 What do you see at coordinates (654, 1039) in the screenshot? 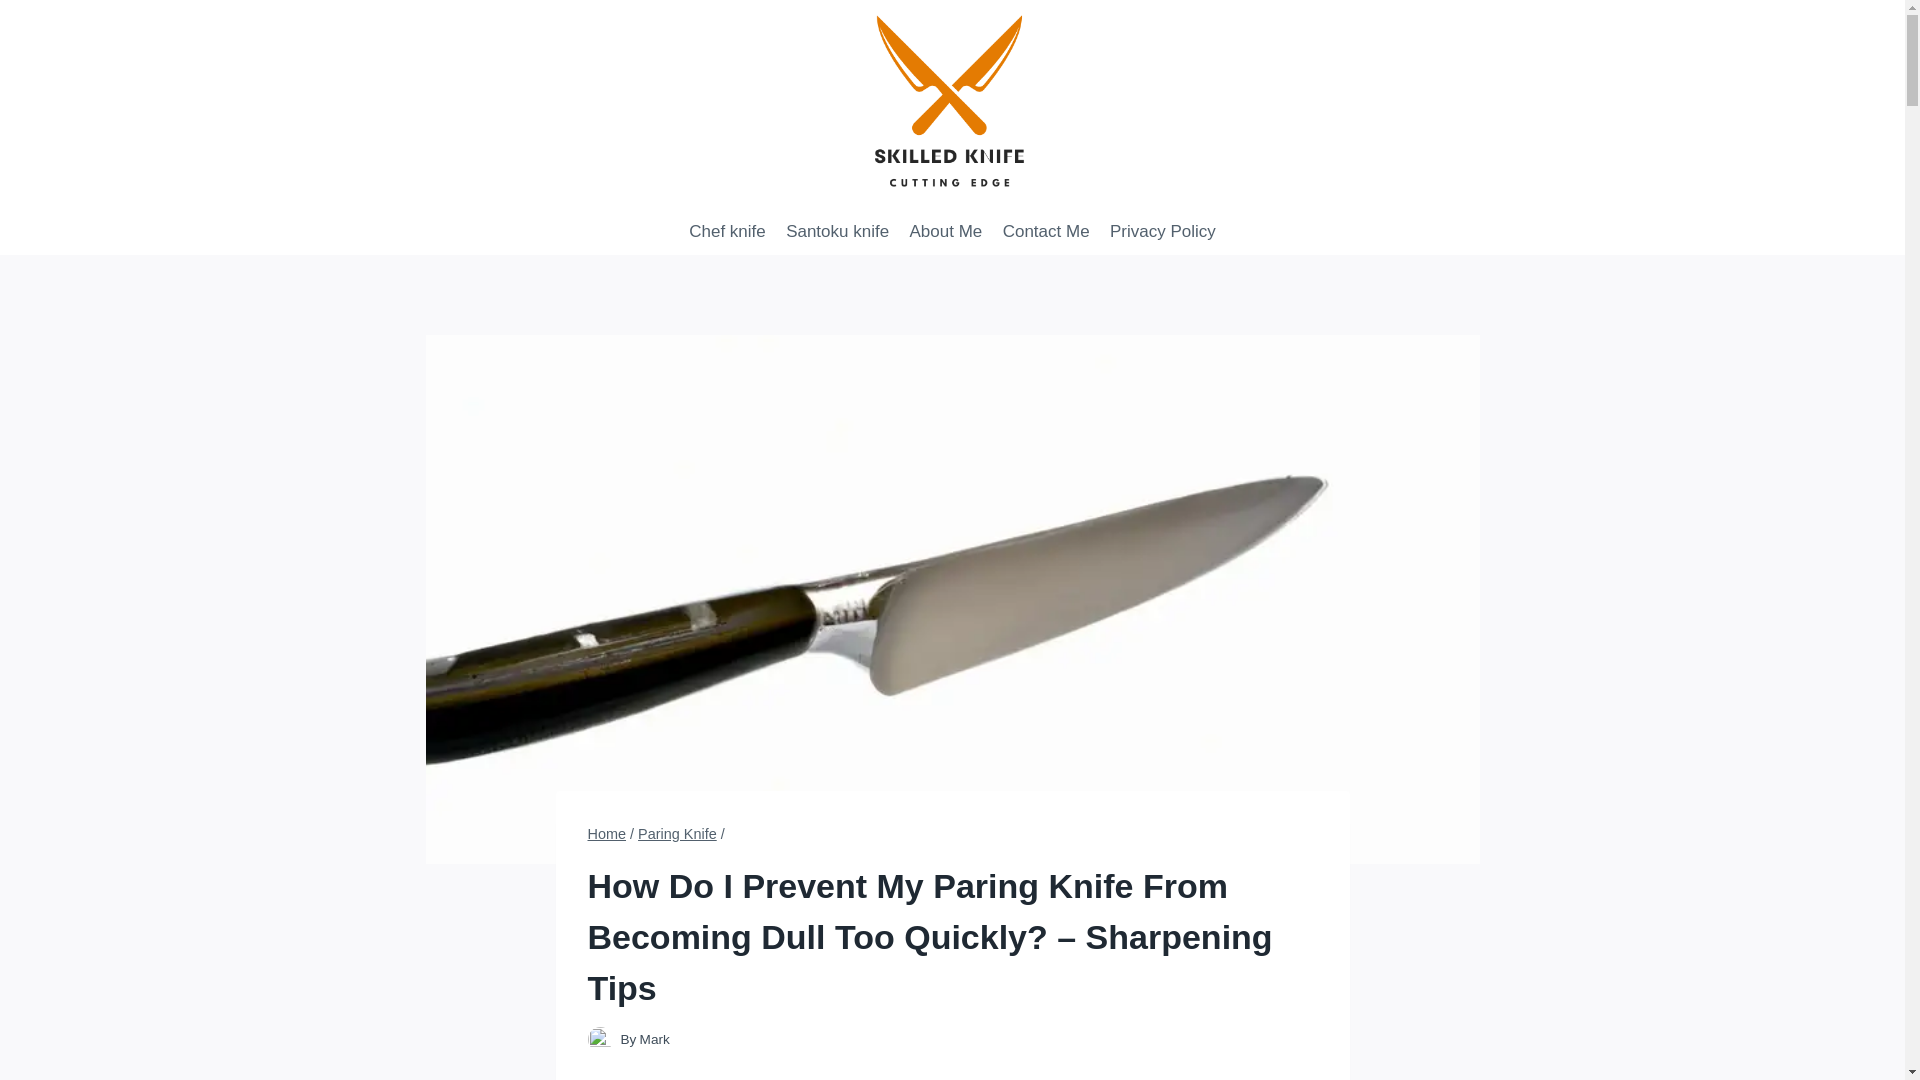
I see `Mark` at bounding box center [654, 1039].